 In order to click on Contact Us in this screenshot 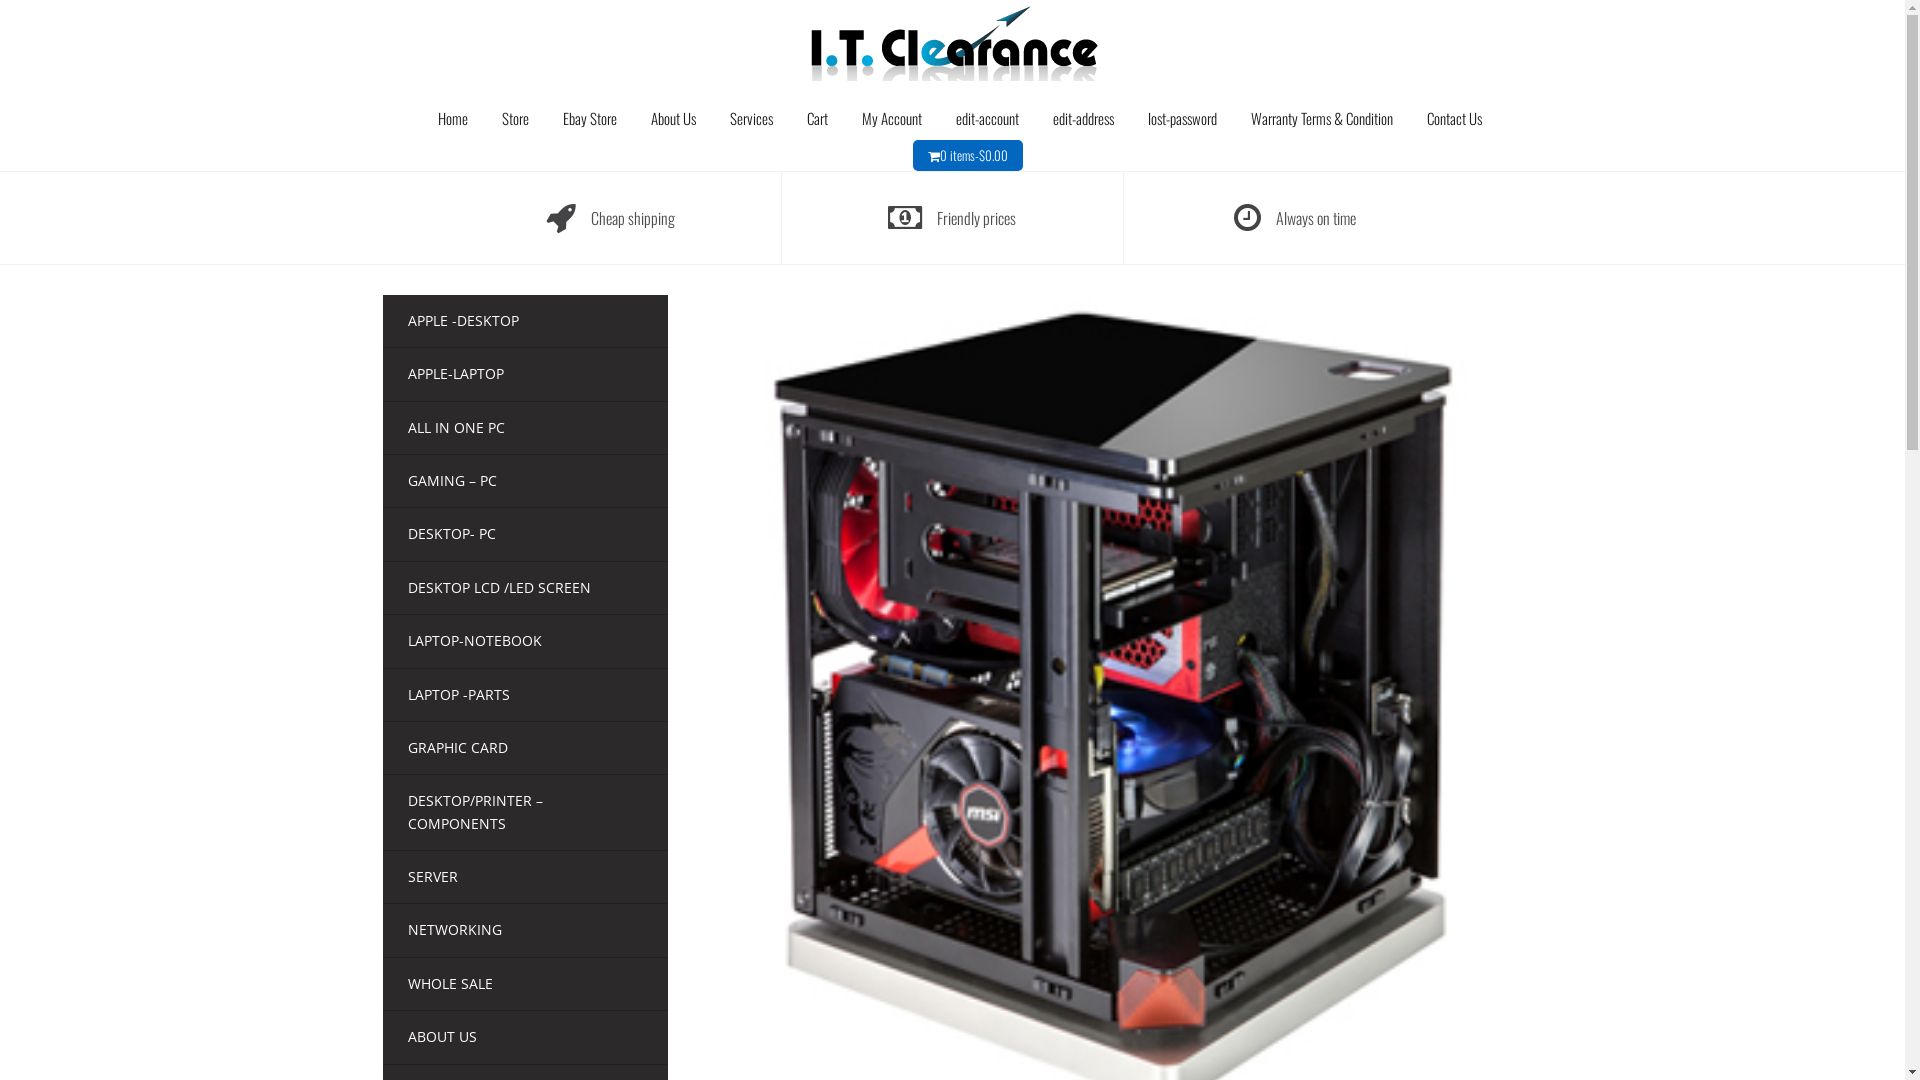, I will do `click(1454, 118)`.